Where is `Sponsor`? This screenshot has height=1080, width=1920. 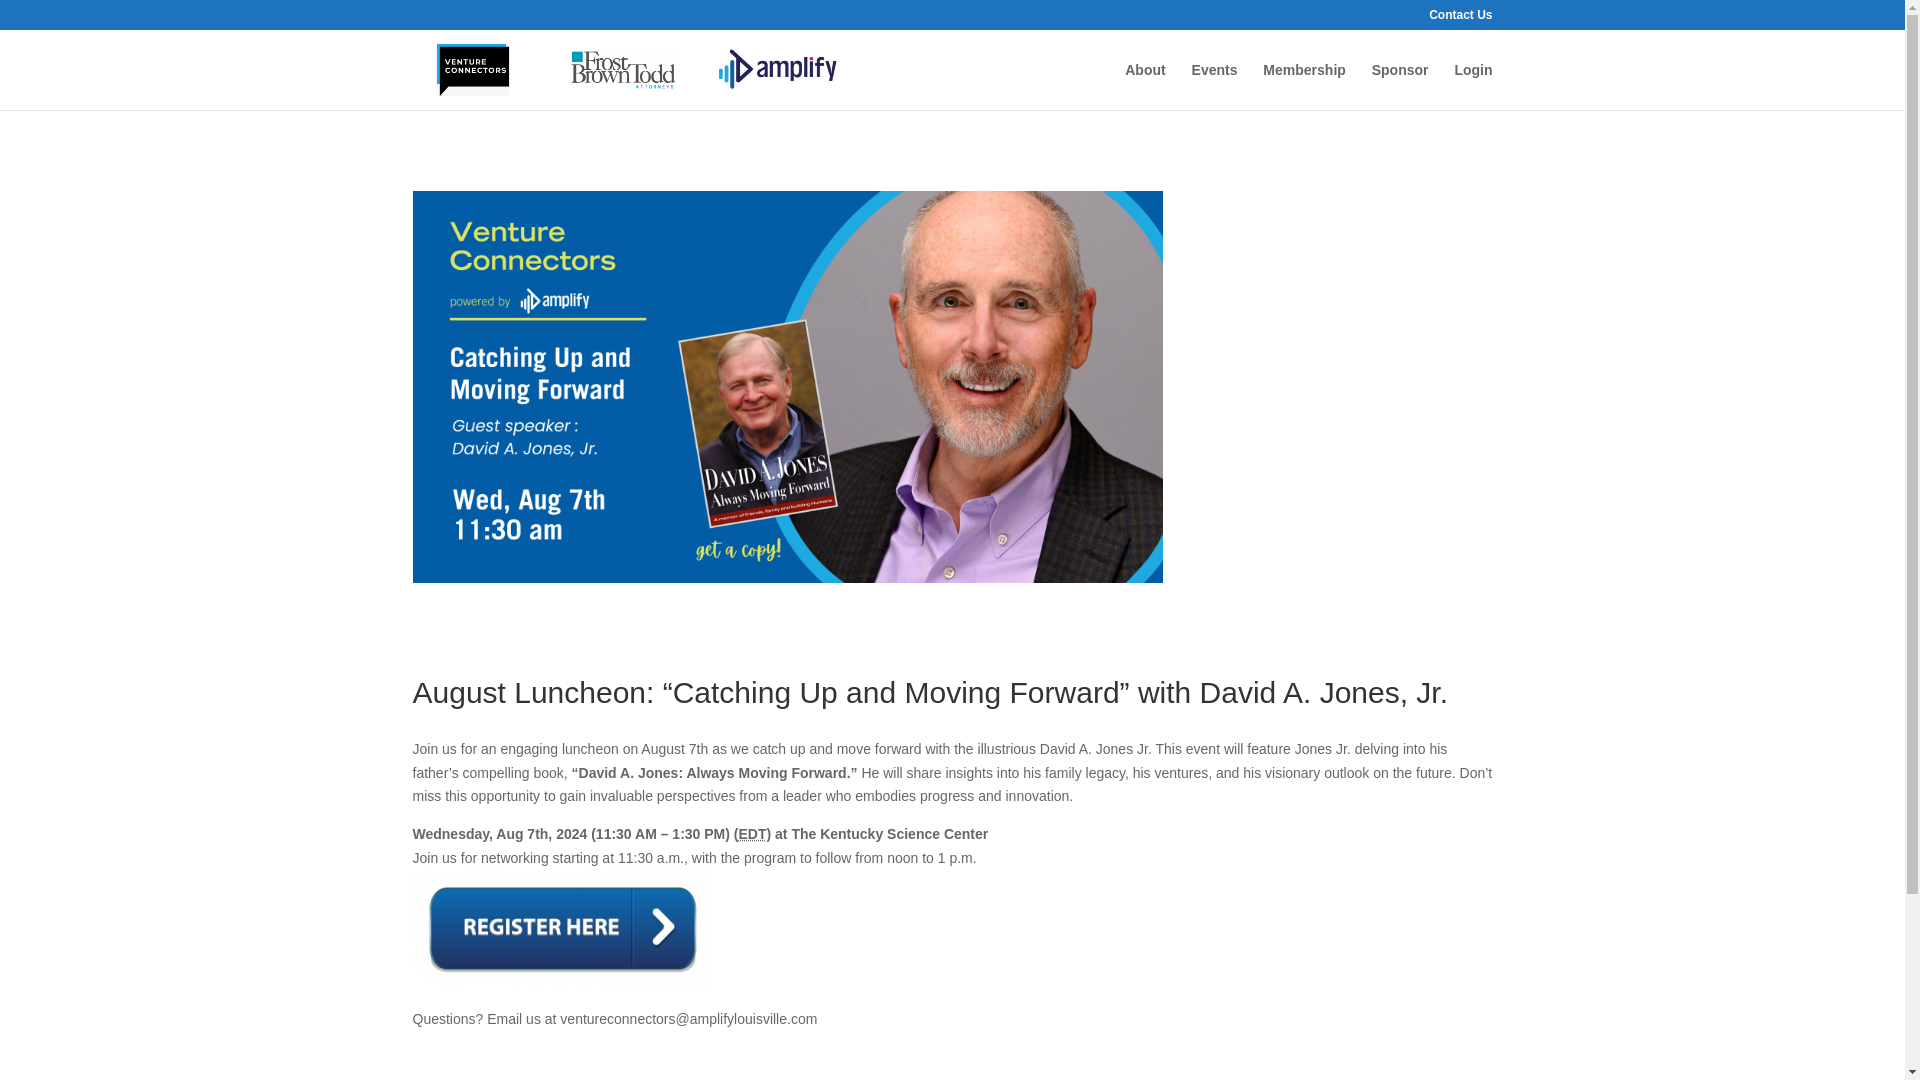 Sponsor is located at coordinates (1400, 86).